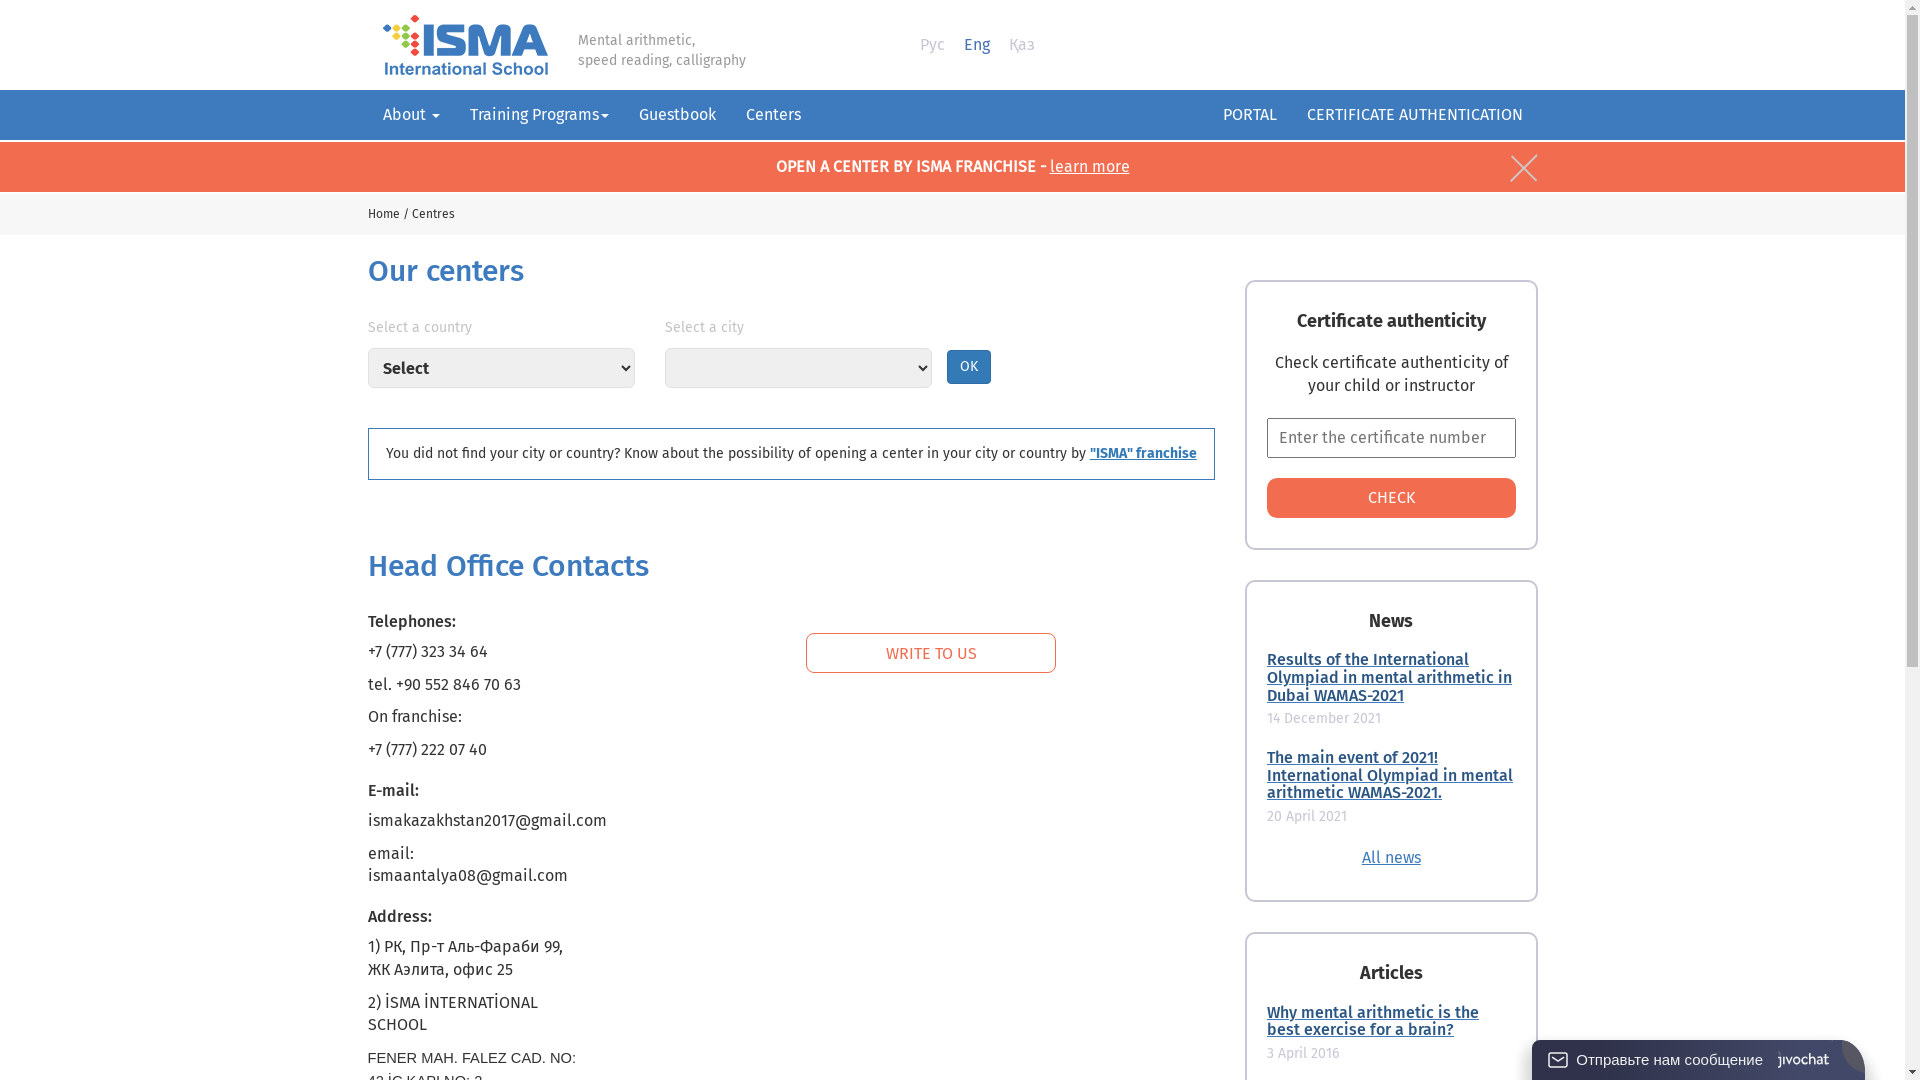 This screenshot has height=1080, width=1920. What do you see at coordinates (1144, 454) in the screenshot?
I see `"ISMA" franchise` at bounding box center [1144, 454].